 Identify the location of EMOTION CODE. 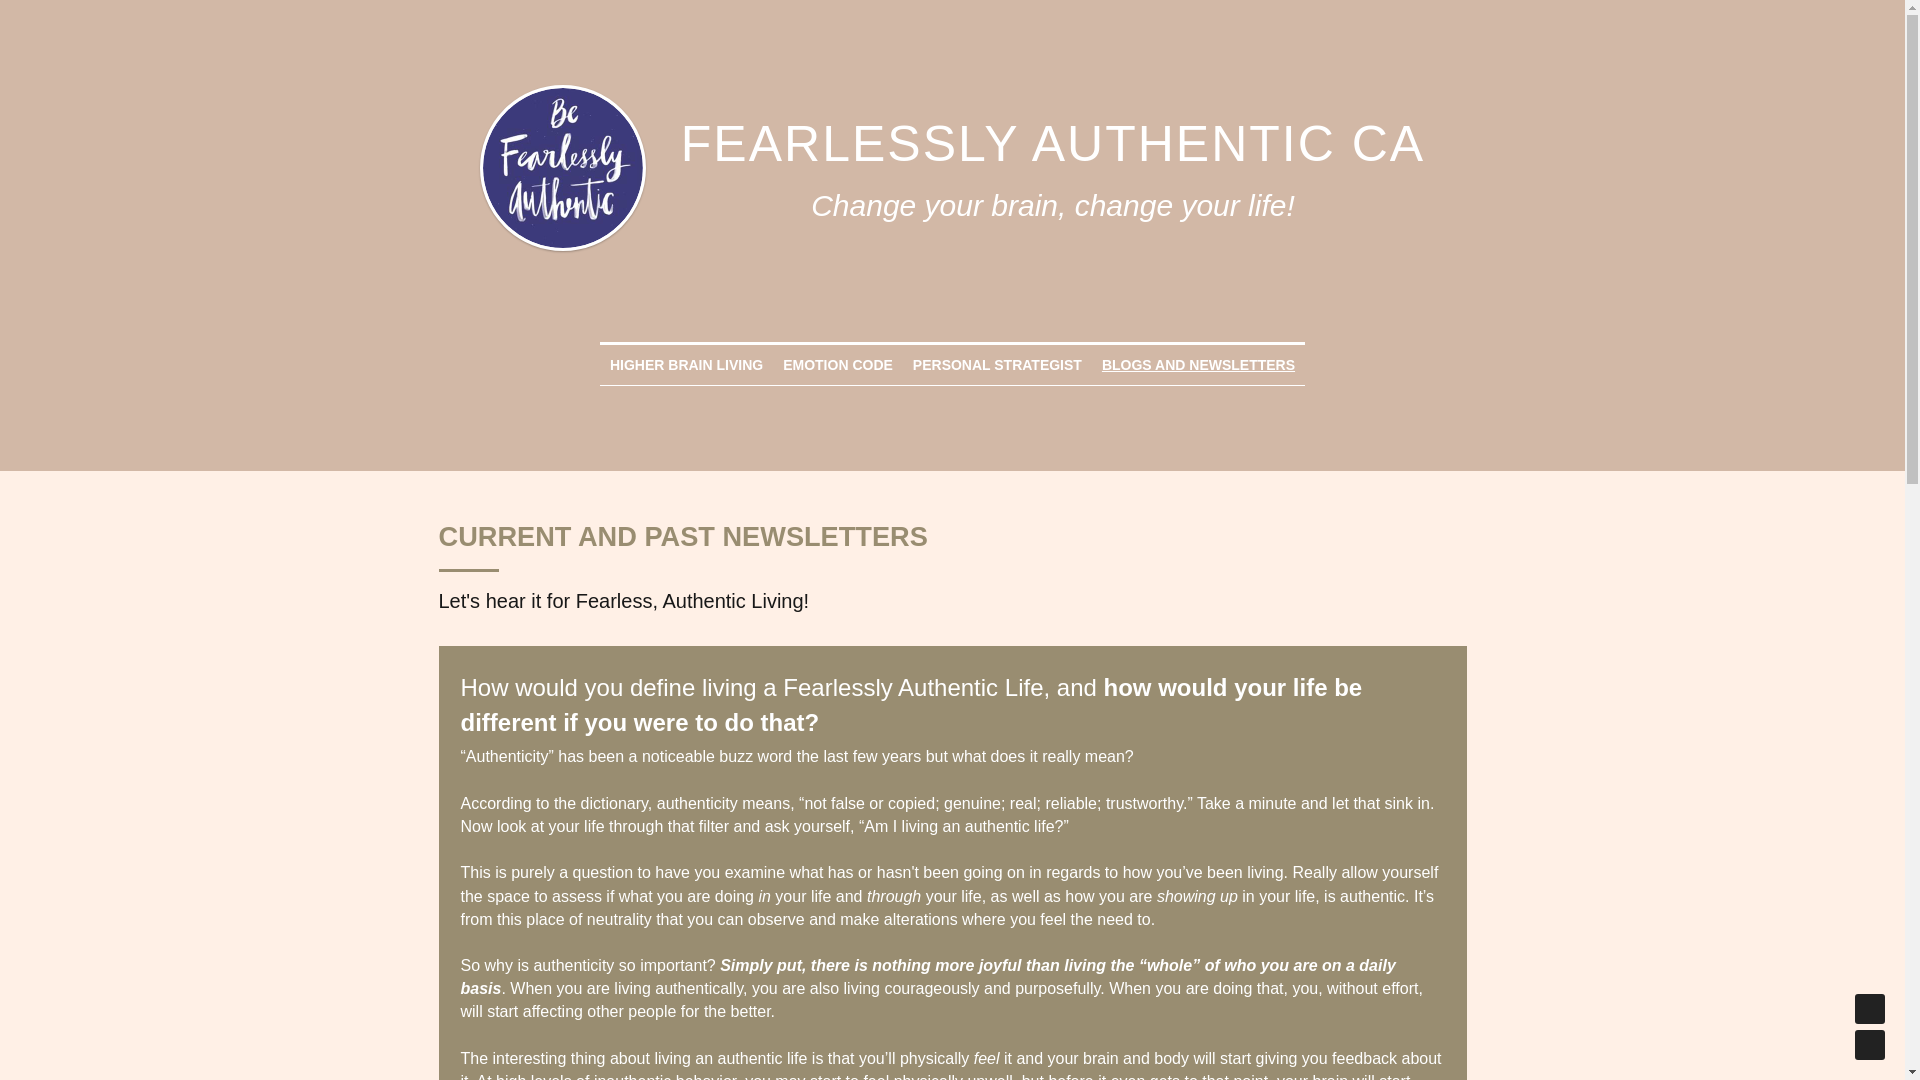
(838, 364).